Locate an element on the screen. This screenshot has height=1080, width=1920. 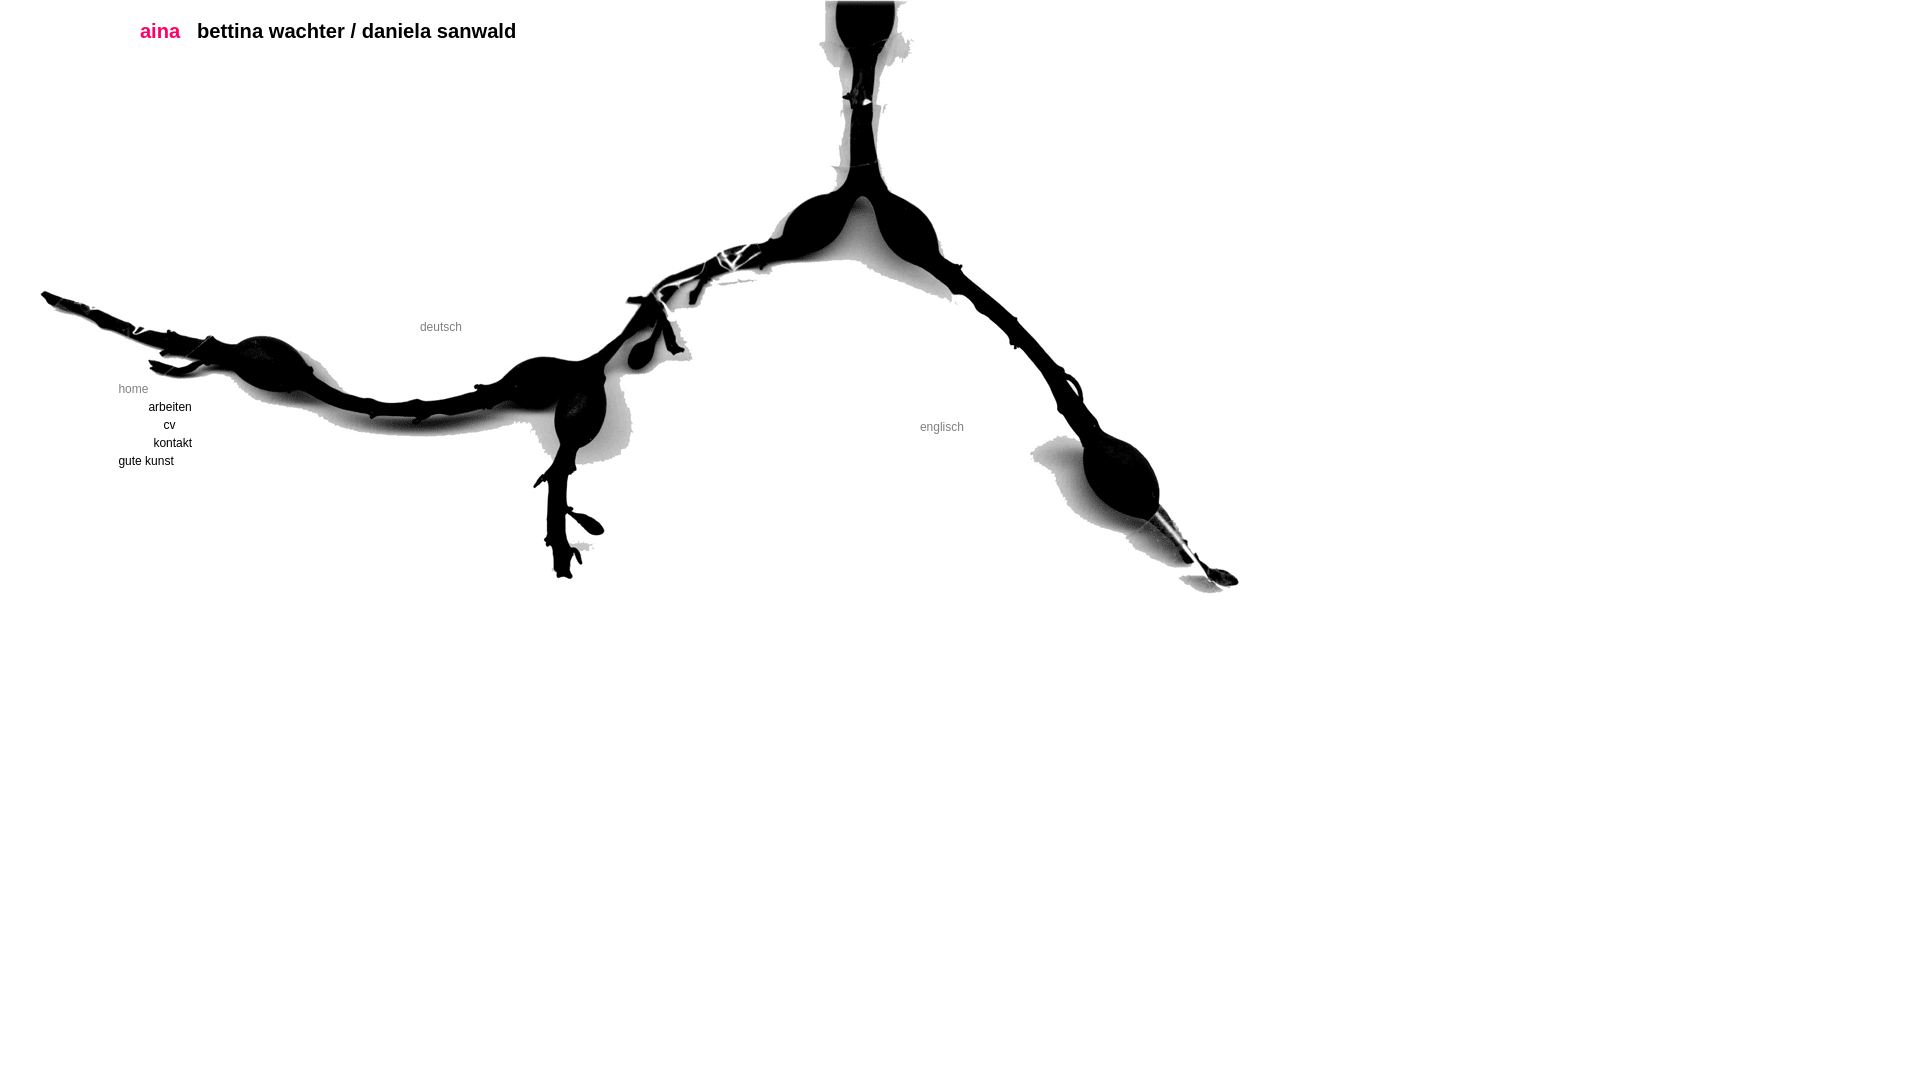
cv is located at coordinates (254, 425).